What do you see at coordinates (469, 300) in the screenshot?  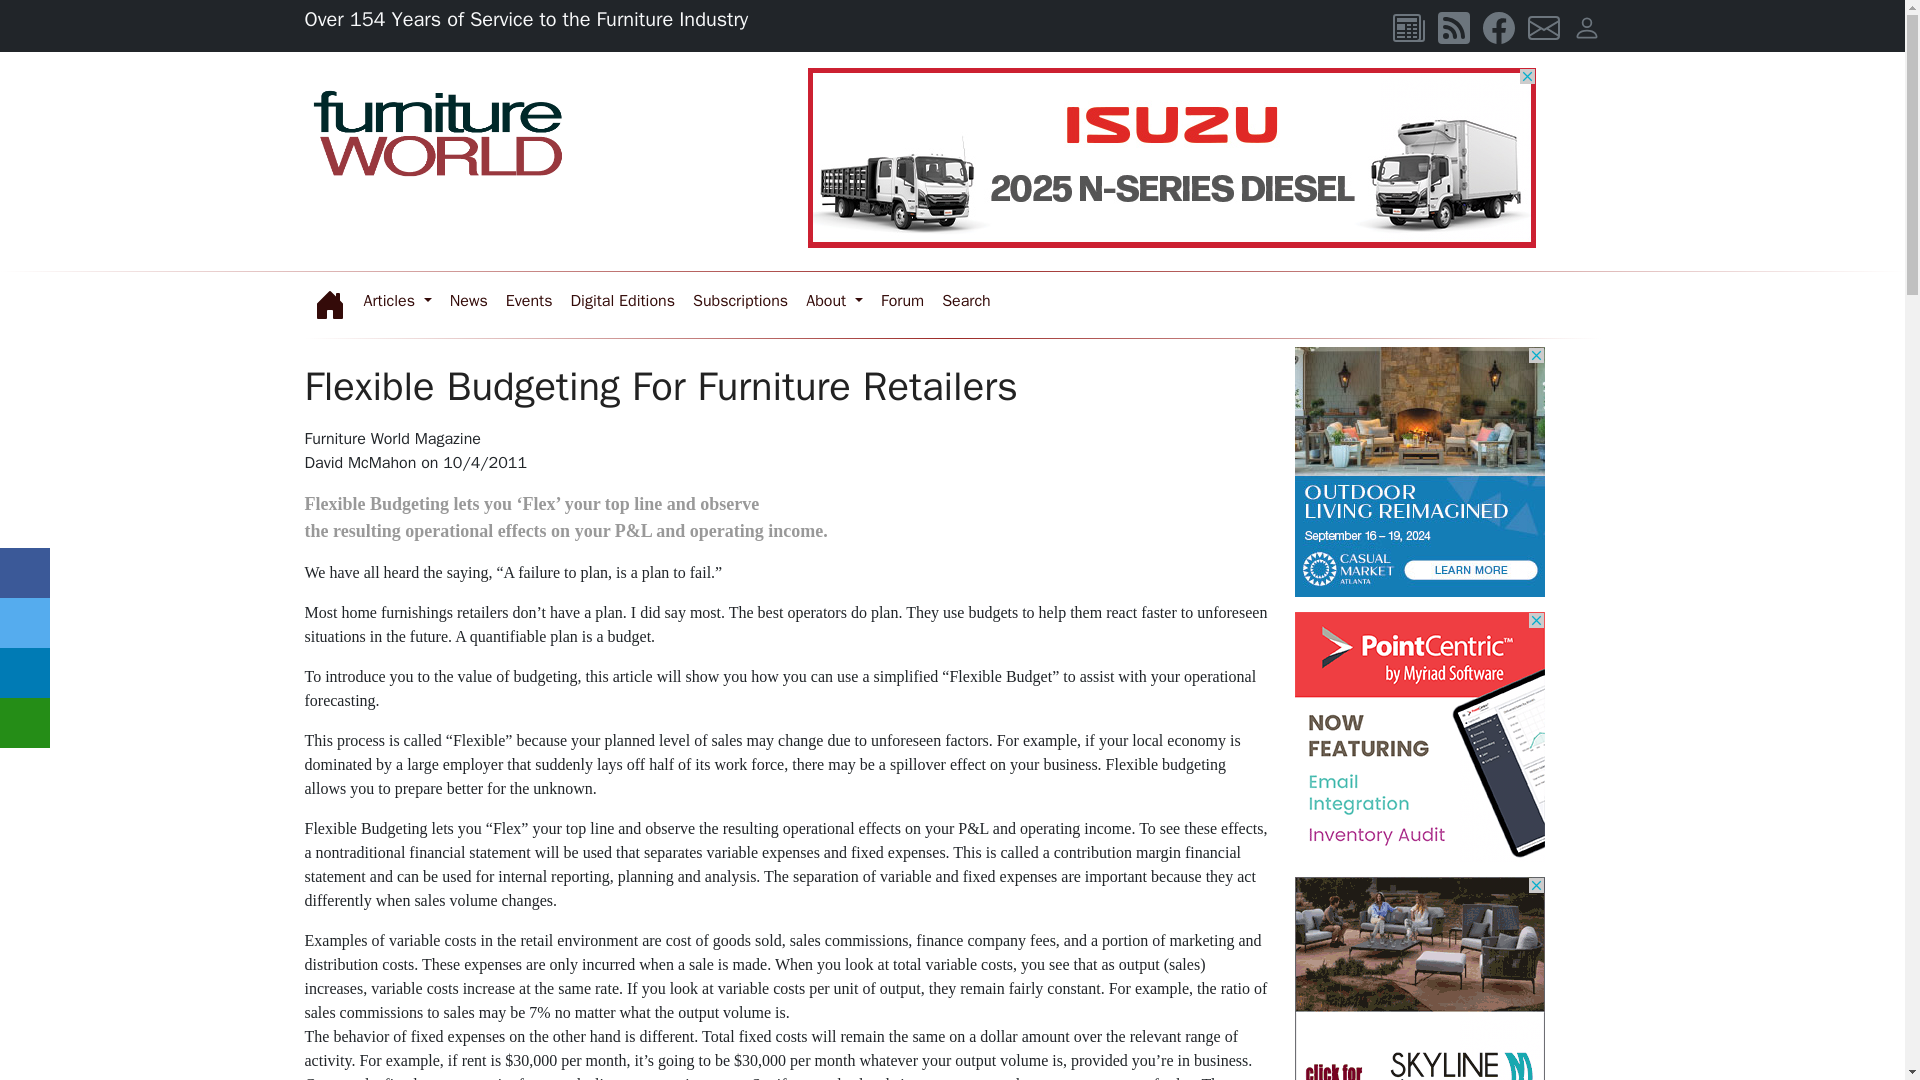 I see `Furniture Industry News` at bounding box center [469, 300].